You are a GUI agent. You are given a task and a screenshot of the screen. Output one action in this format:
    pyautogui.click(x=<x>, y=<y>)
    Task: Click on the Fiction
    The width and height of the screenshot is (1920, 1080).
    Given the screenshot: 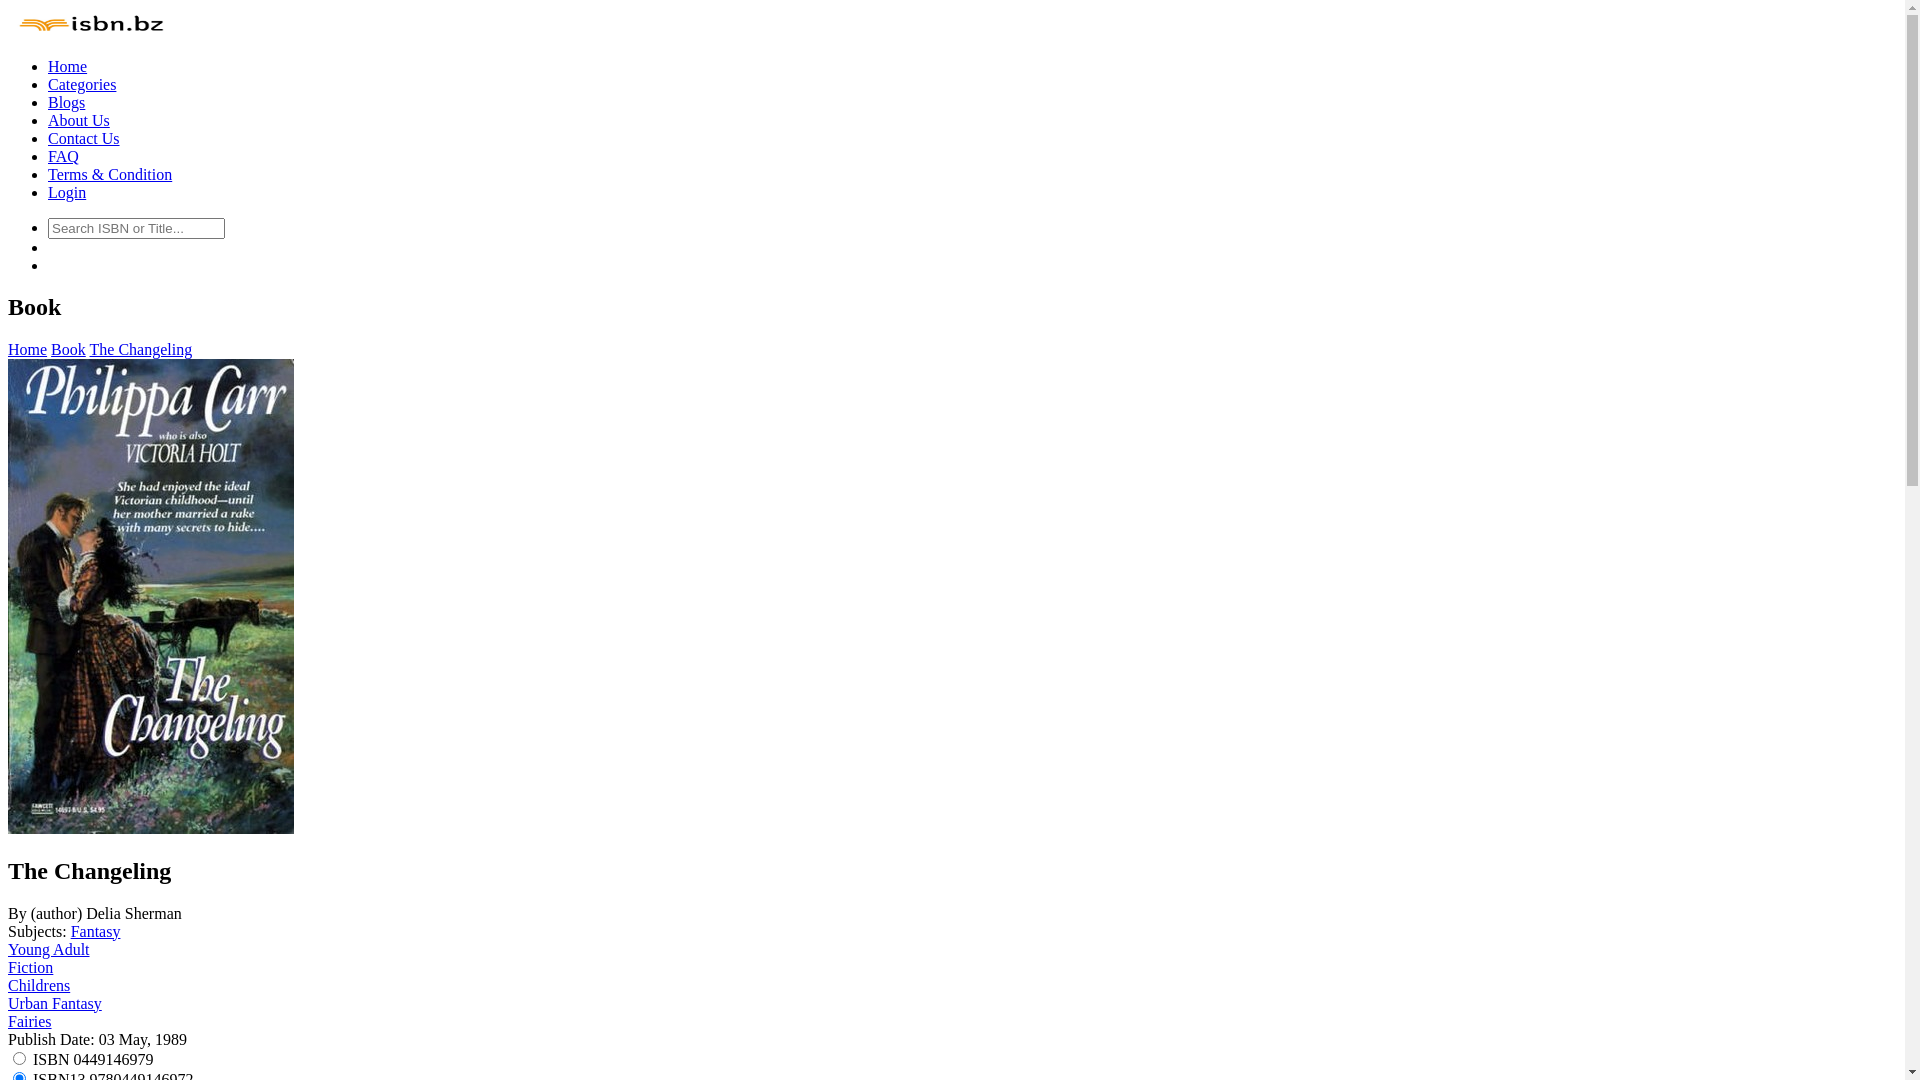 What is the action you would take?
    pyautogui.click(x=30, y=968)
    